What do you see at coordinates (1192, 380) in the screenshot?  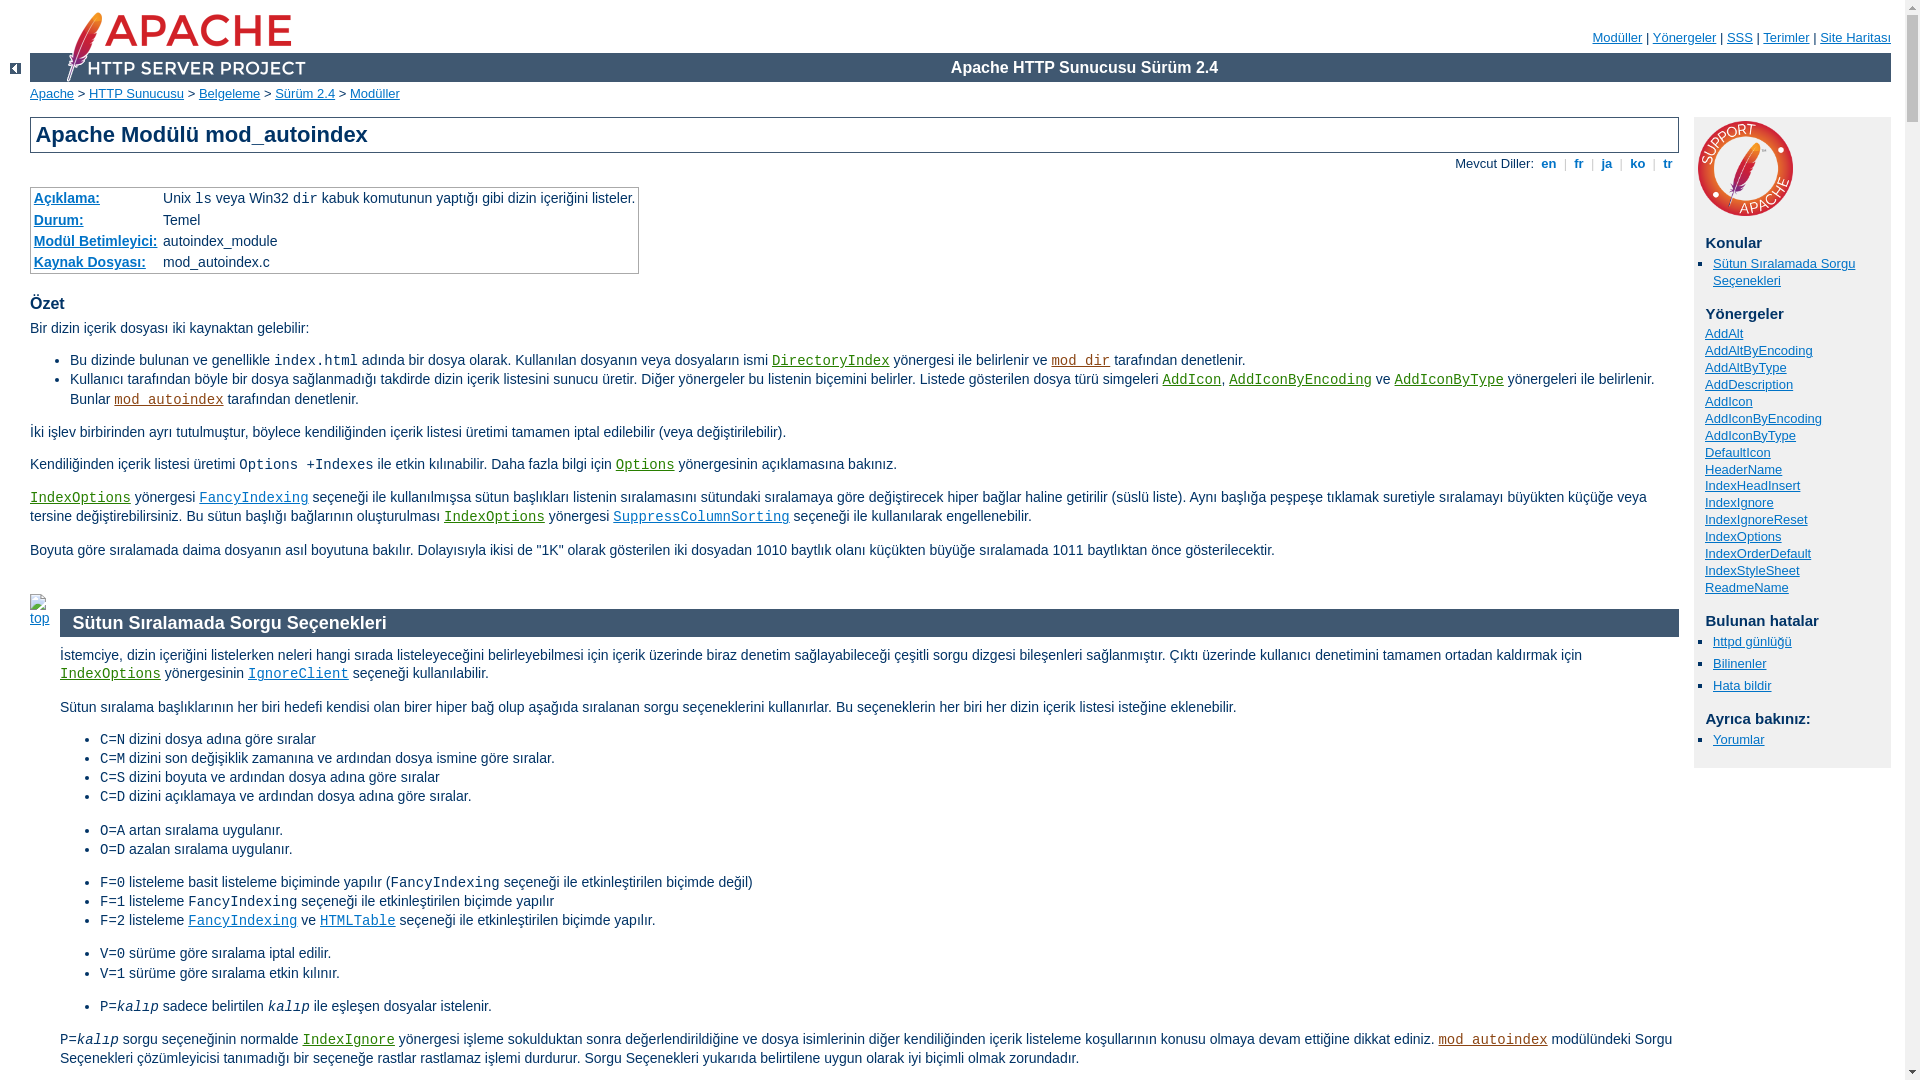 I see `AddIcon` at bounding box center [1192, 380].